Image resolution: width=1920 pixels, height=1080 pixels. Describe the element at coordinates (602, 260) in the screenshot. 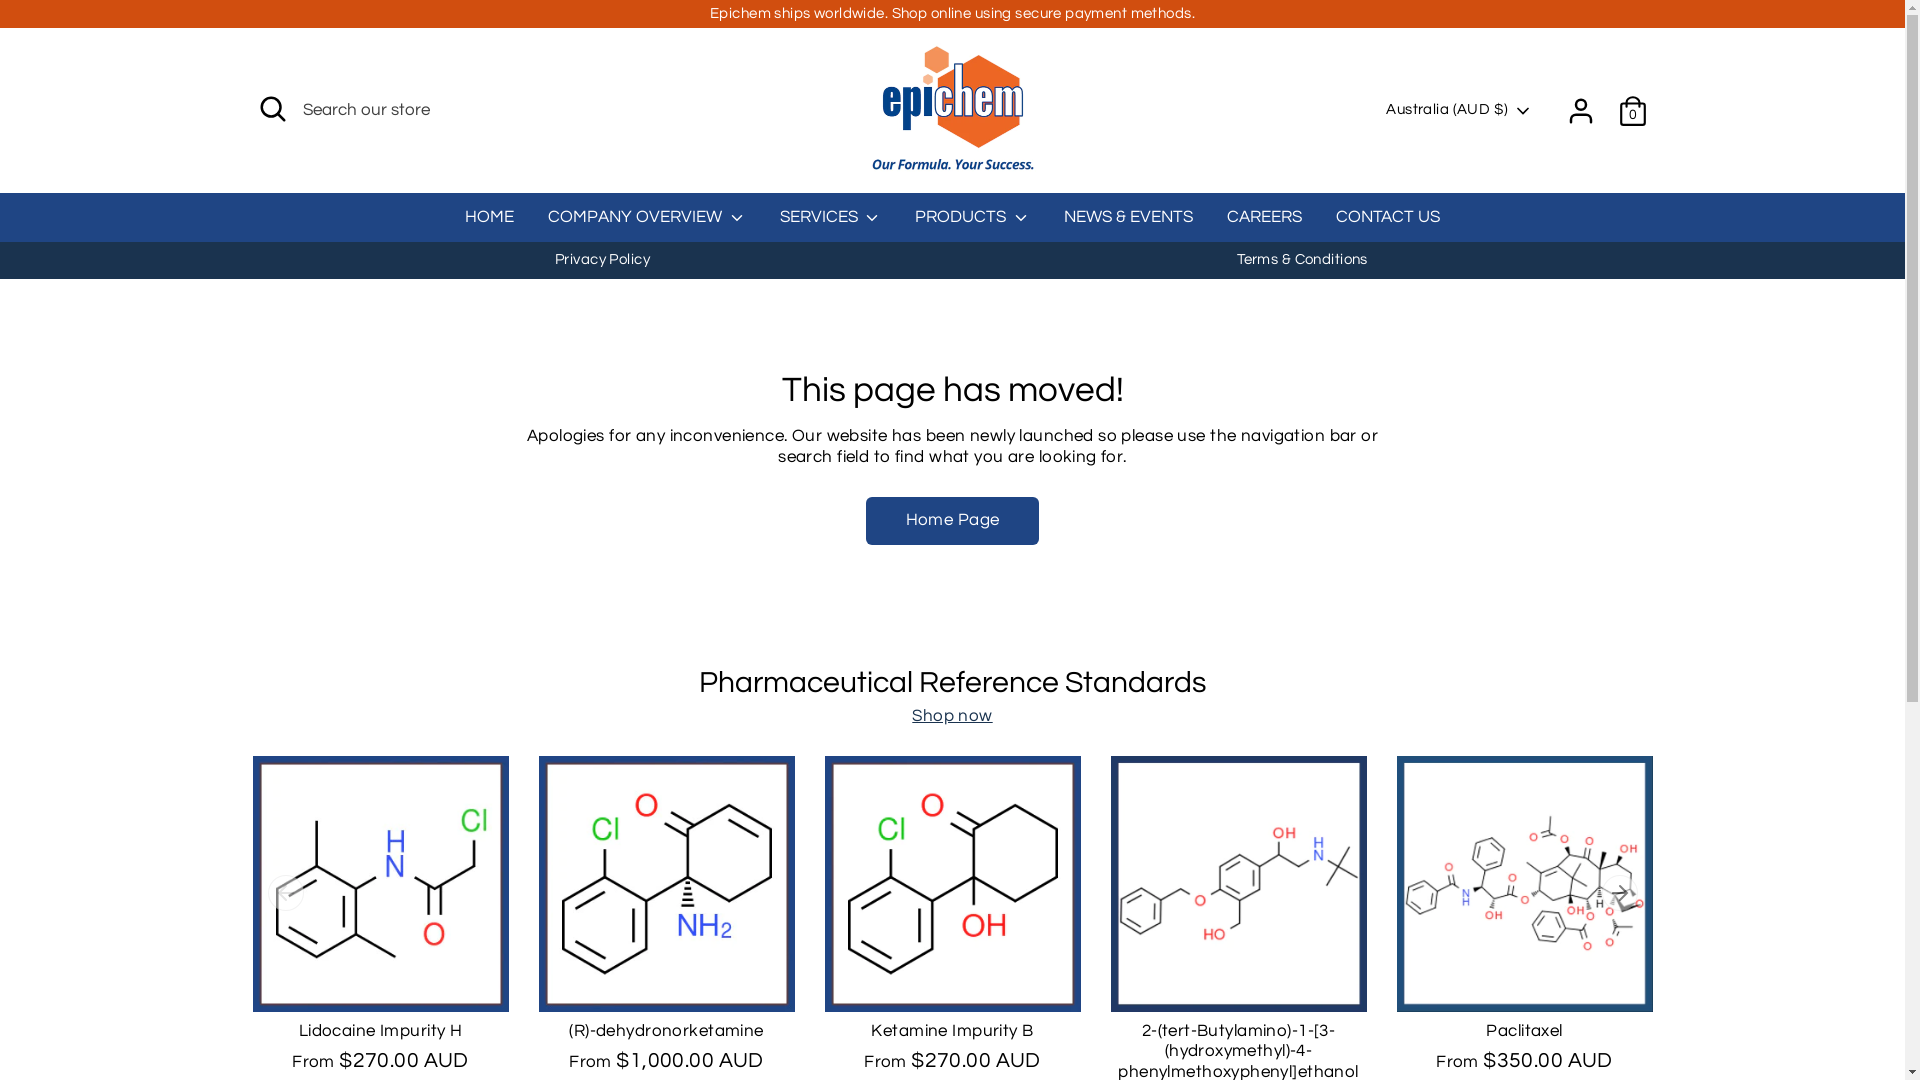

I see `Privacy Policy` at that location.